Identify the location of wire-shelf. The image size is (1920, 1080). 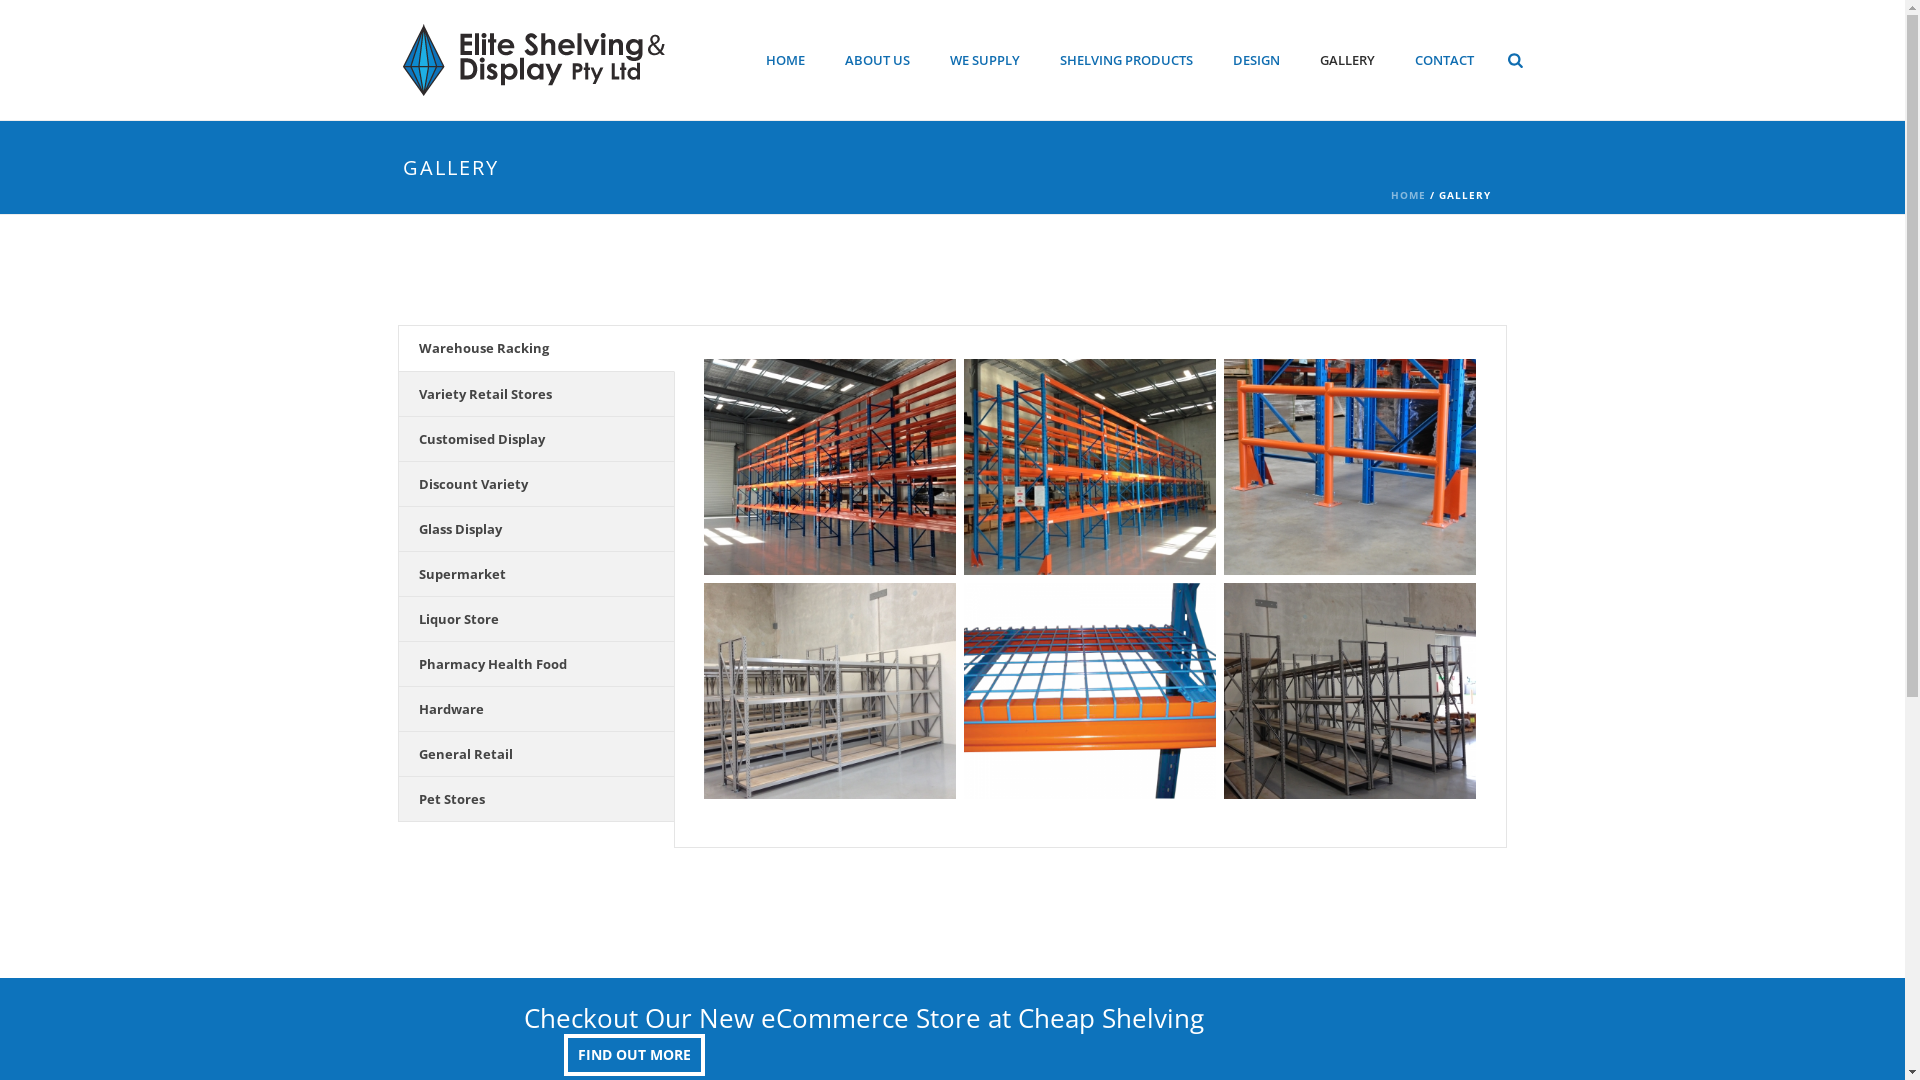
(1090, 691).